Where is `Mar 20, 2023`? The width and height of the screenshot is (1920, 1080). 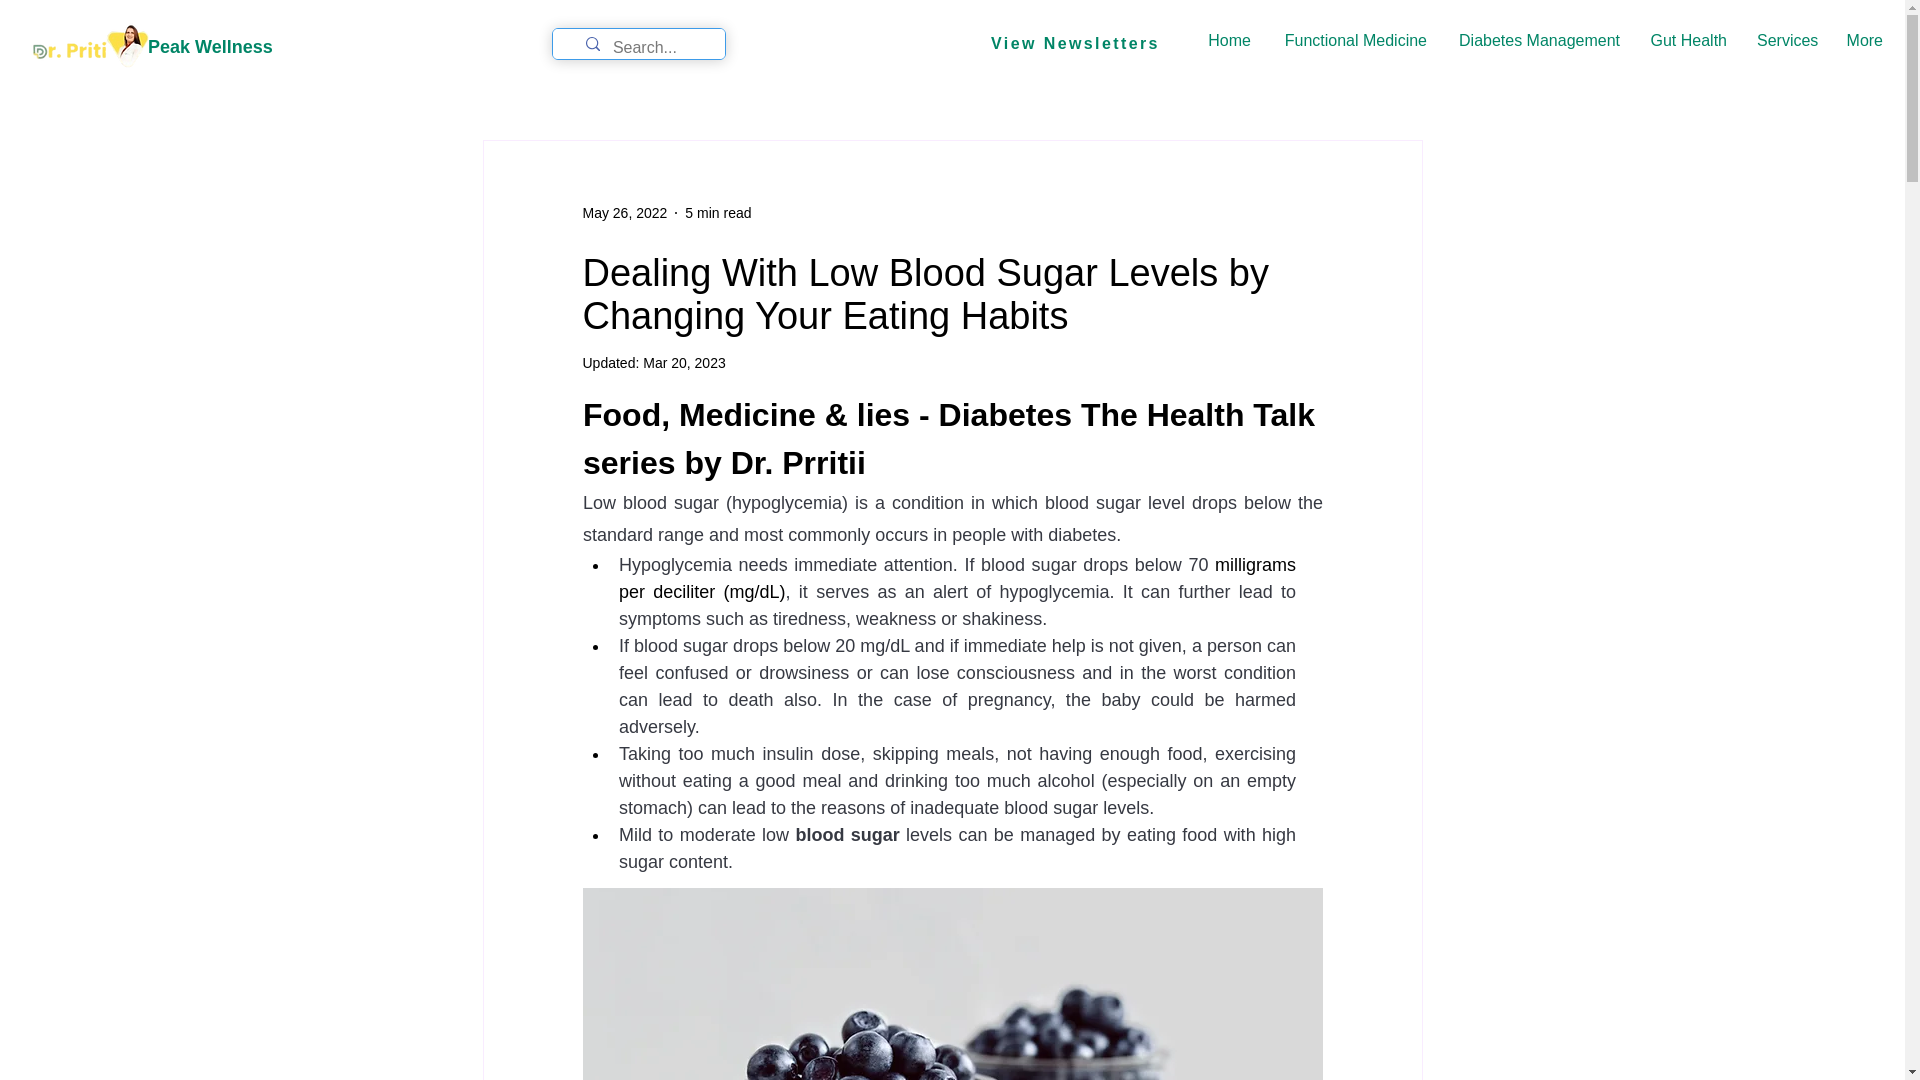
Mar 20, 2023 is located at coordinates (684, 363).